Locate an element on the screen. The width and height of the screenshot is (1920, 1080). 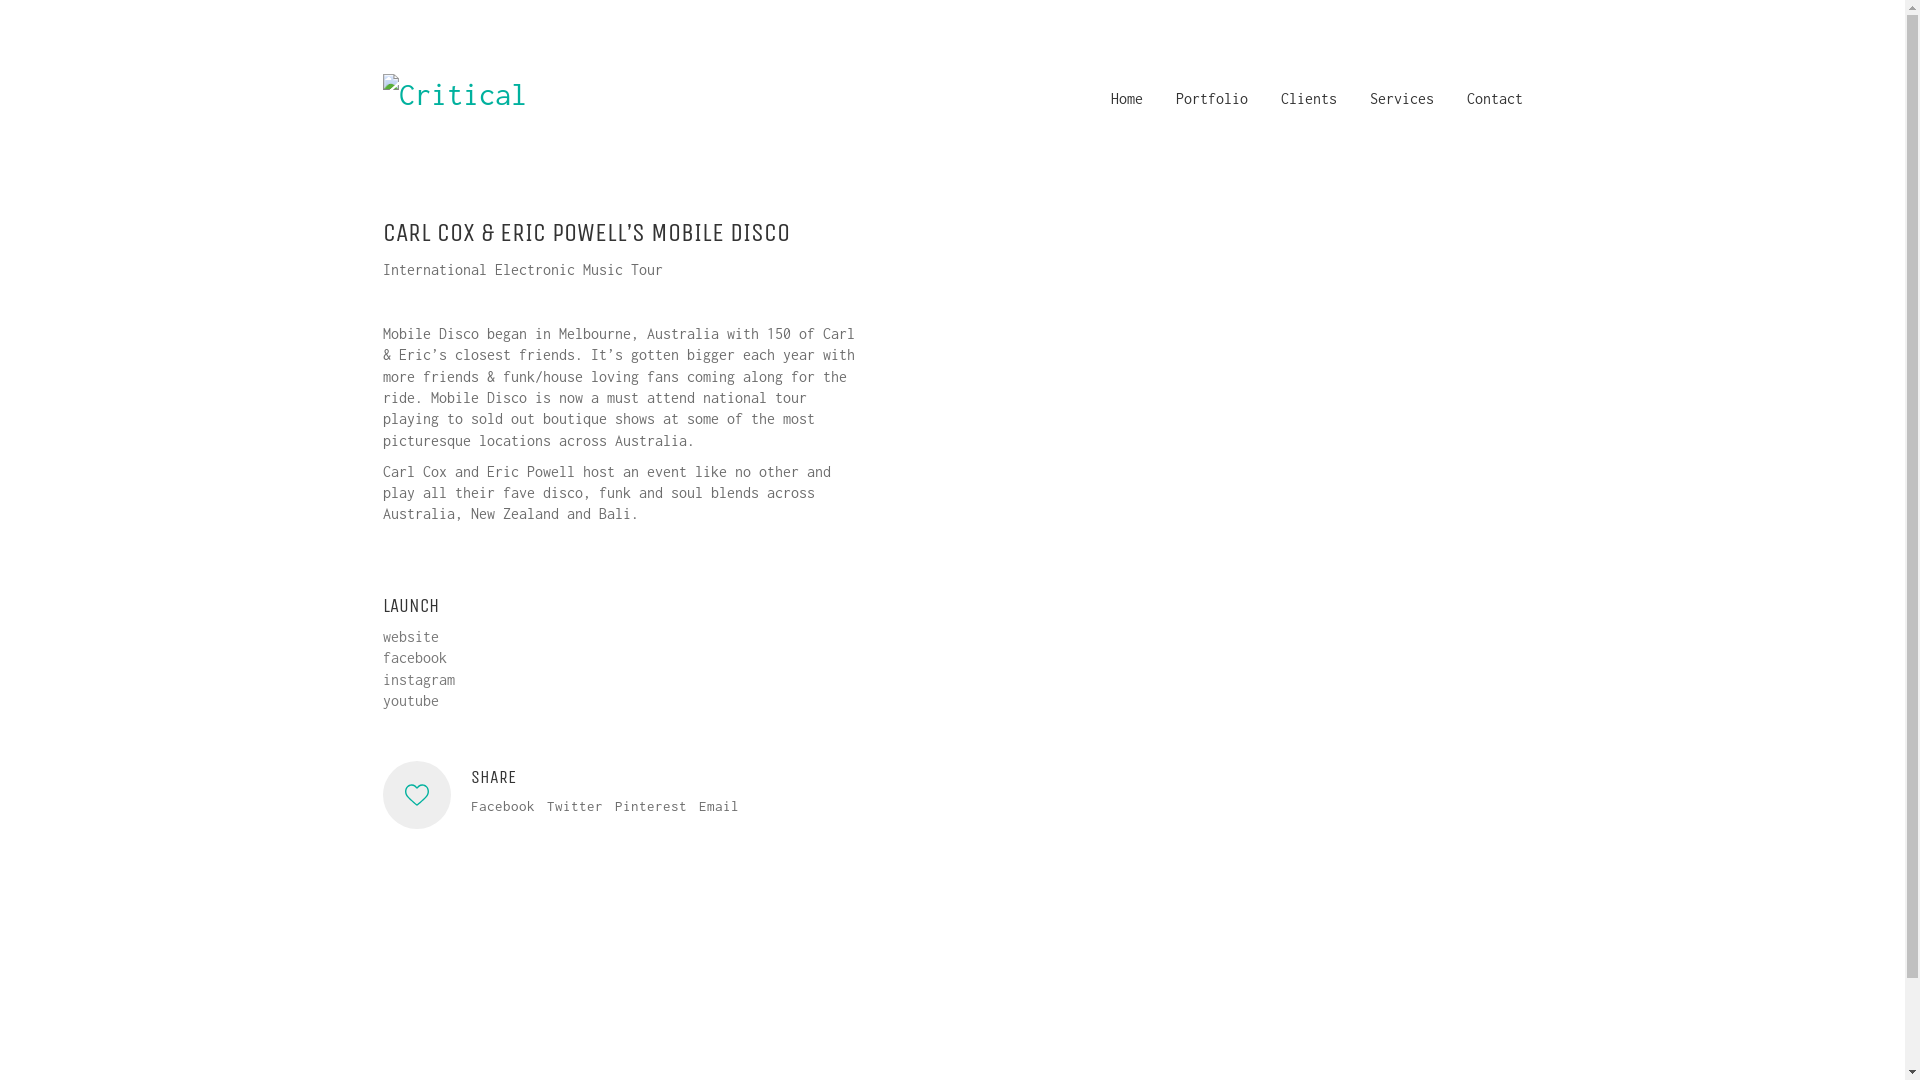
Portfolio is located at coordinates (1212, 98).